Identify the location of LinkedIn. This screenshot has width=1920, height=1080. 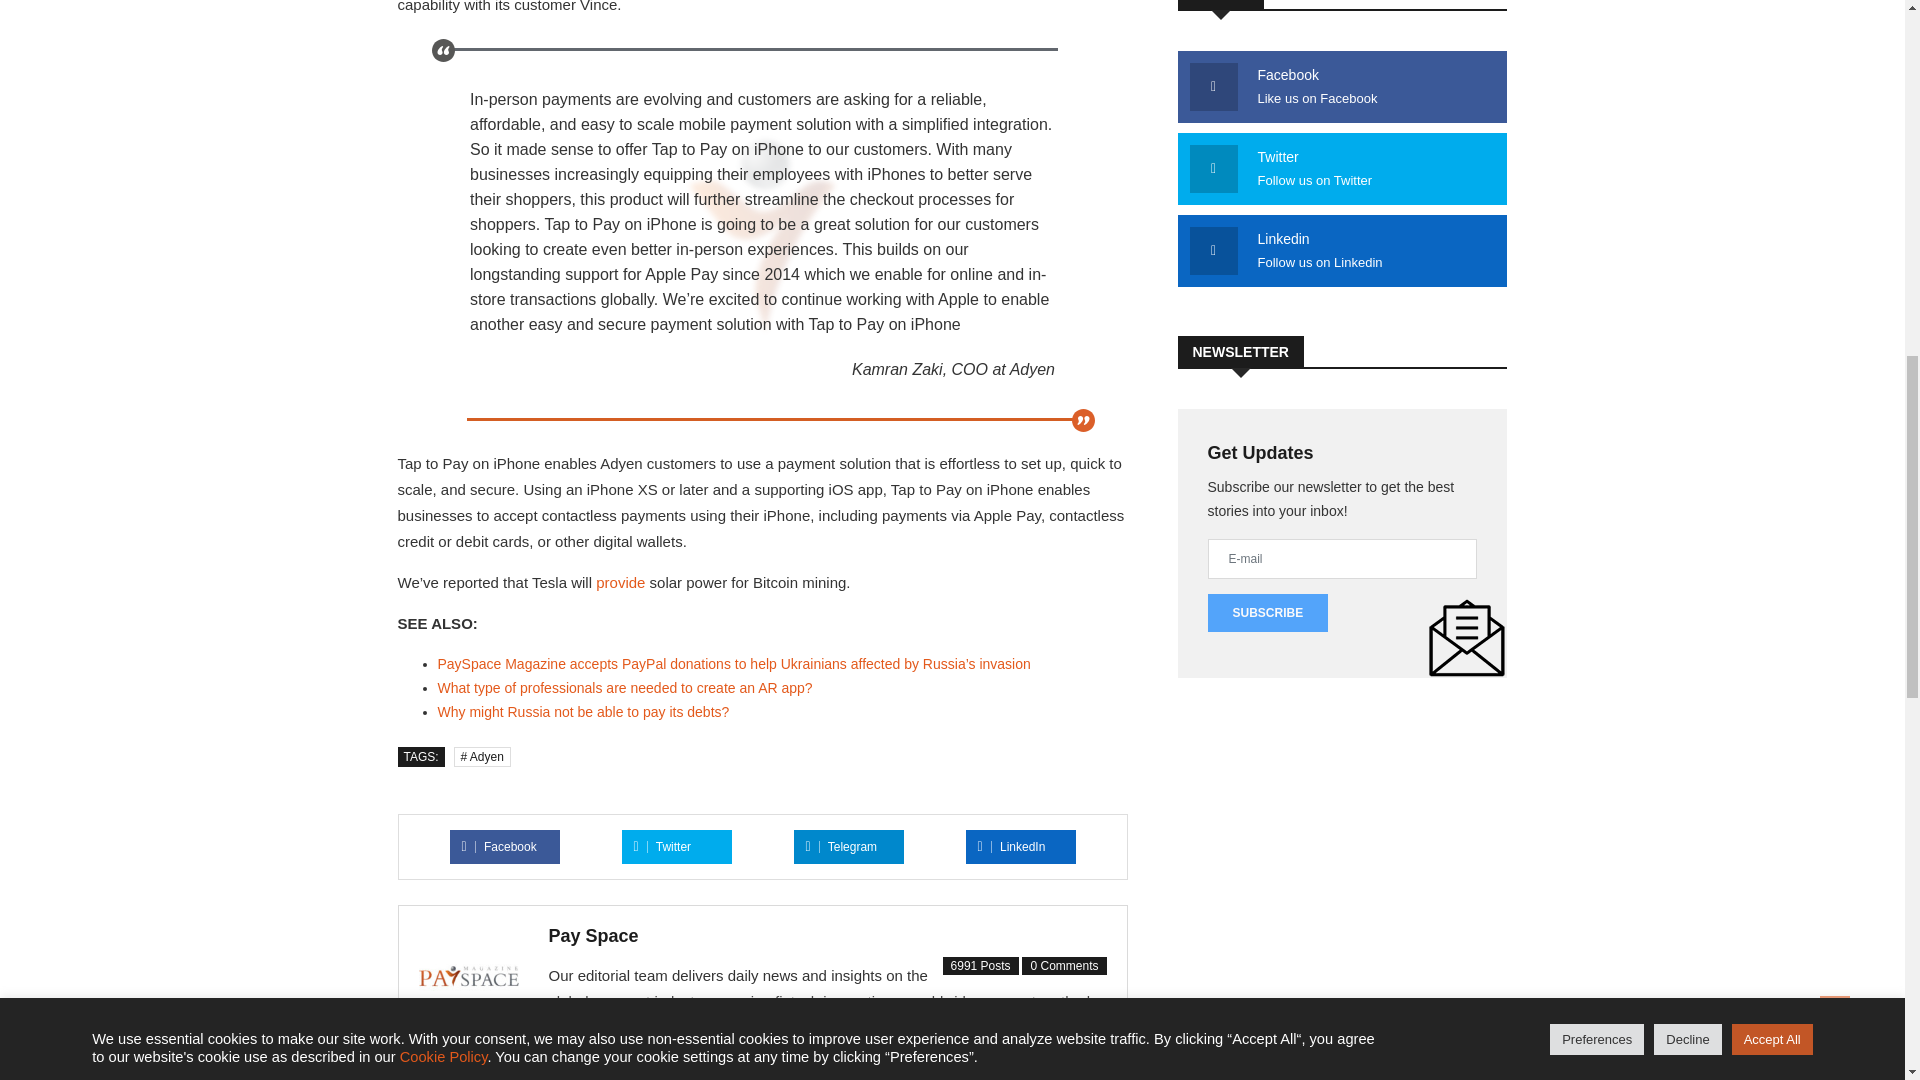
(1012, 847).